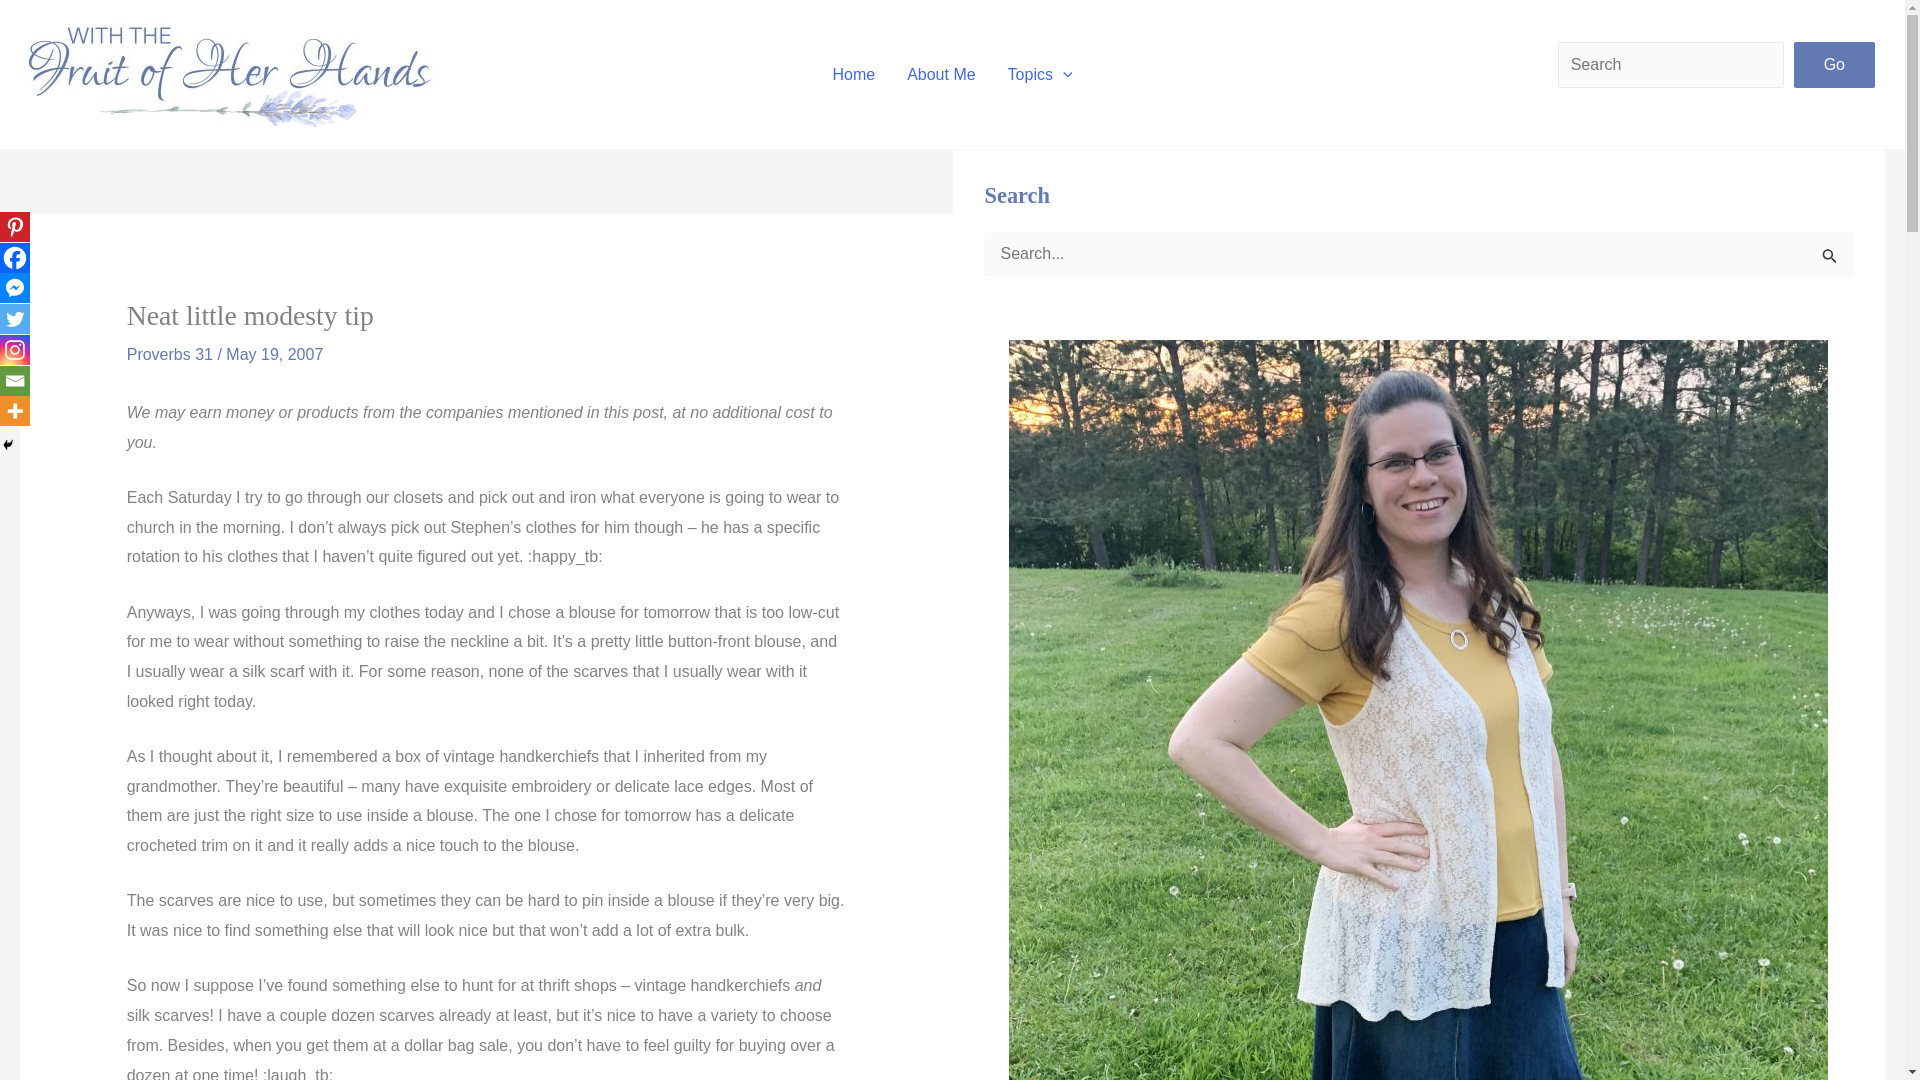  I want to click on Twitter, so click(15, 318).